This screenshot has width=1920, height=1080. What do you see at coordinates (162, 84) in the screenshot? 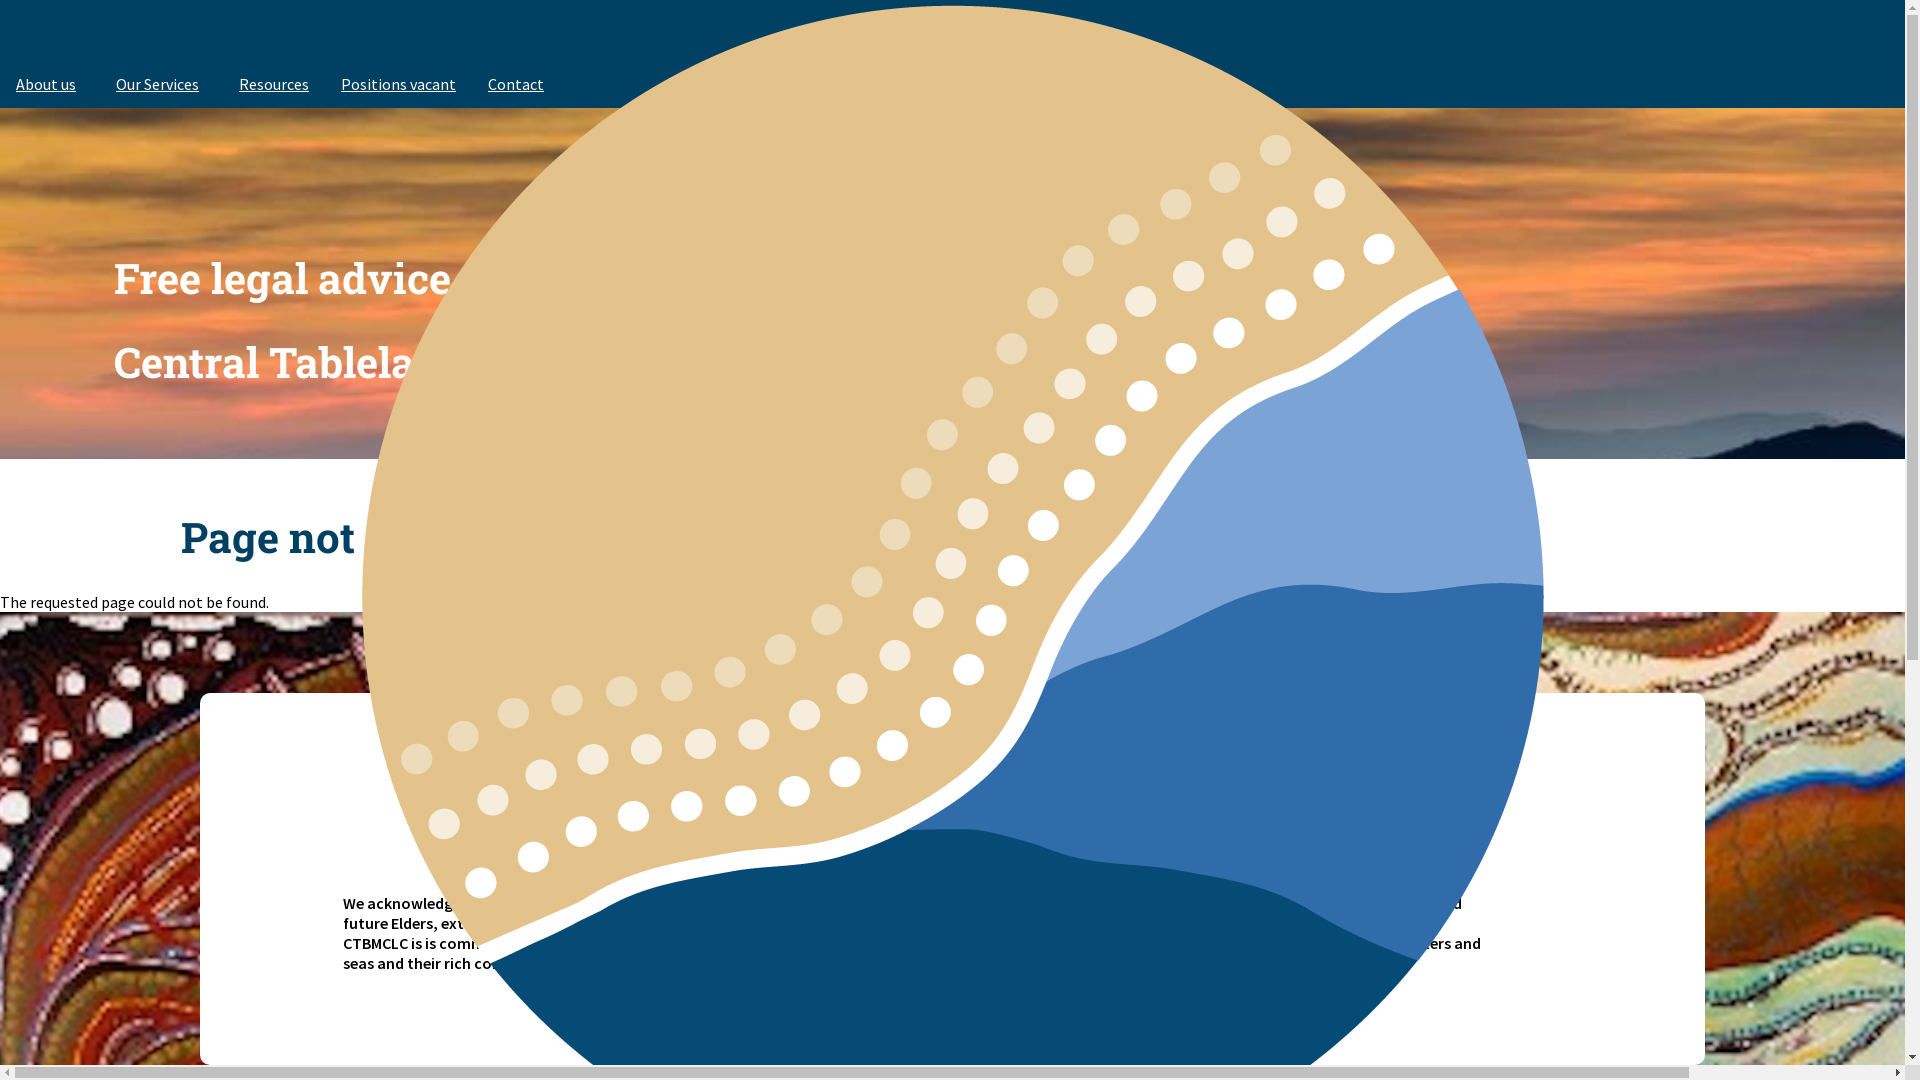
I see `Our Services` at bounding box center [162, 84].